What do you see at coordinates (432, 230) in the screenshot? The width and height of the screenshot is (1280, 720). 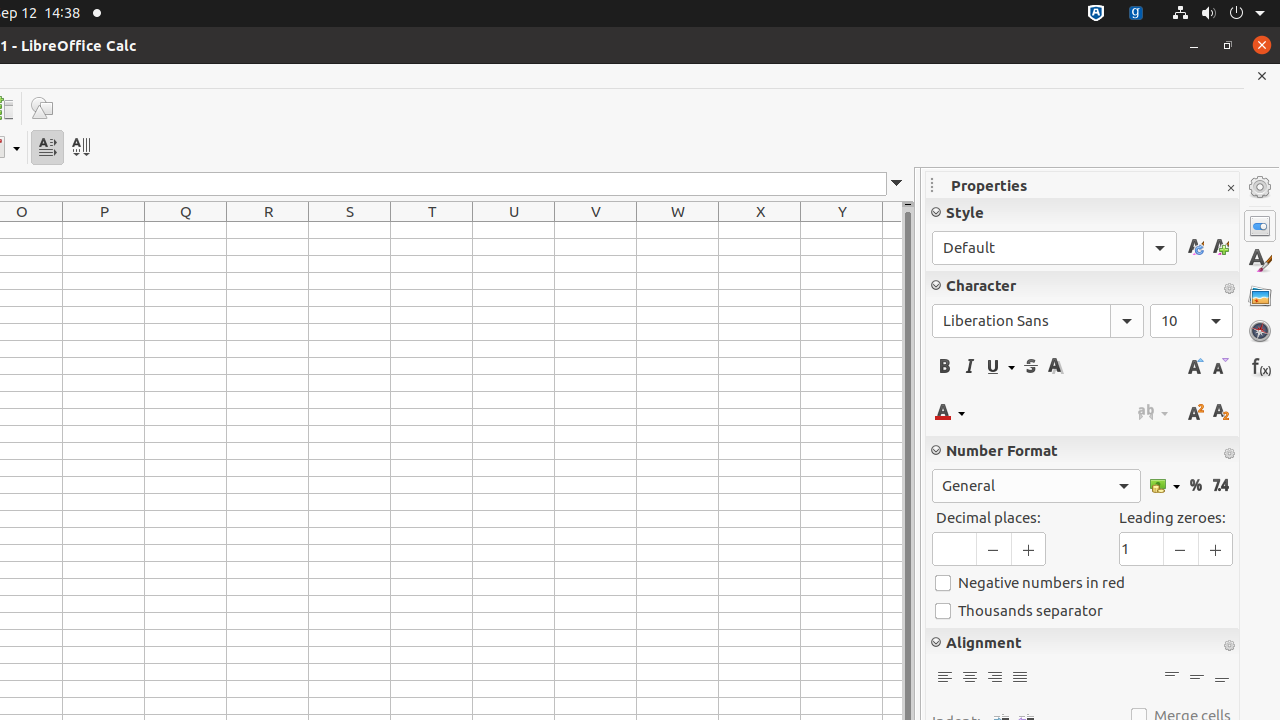 I see `T1` at bounding box center [432, 230].